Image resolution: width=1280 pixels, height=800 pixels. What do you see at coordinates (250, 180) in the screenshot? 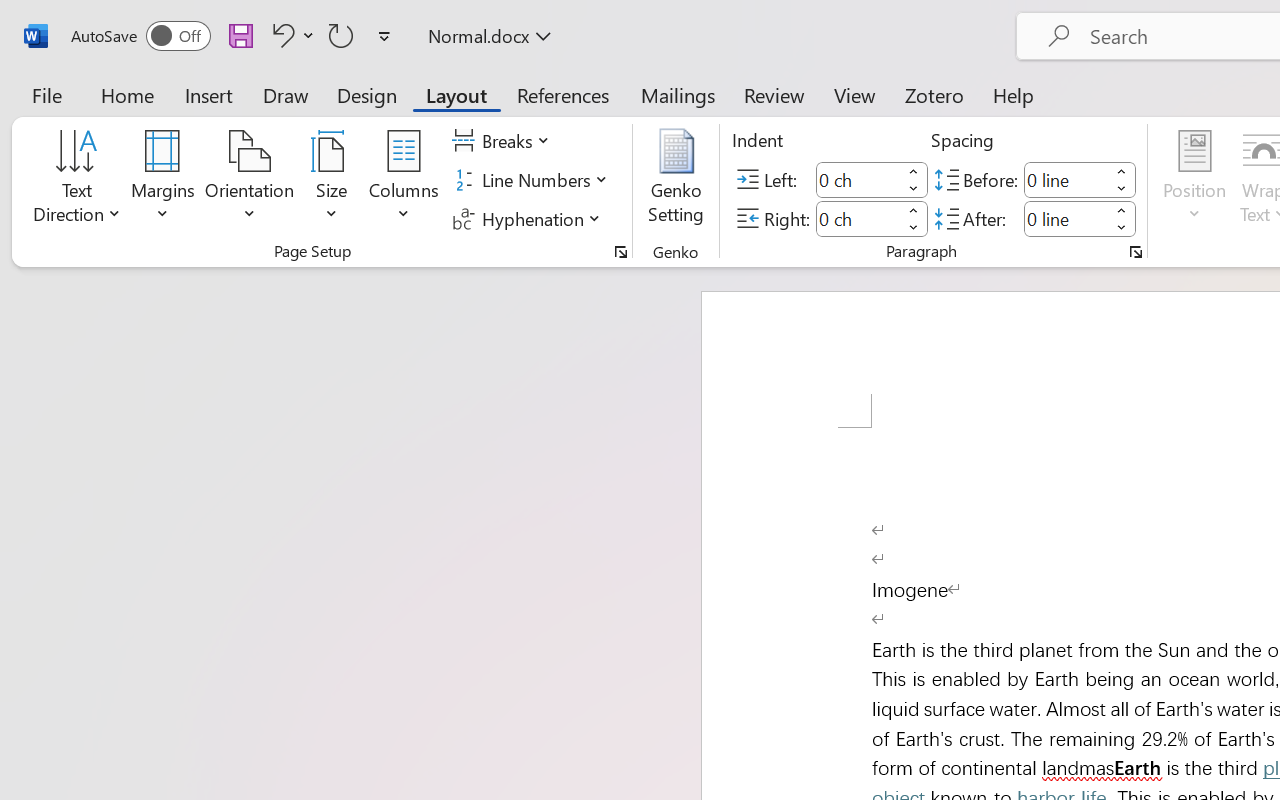
I see `Orientation` at bounding box center [250, 180].